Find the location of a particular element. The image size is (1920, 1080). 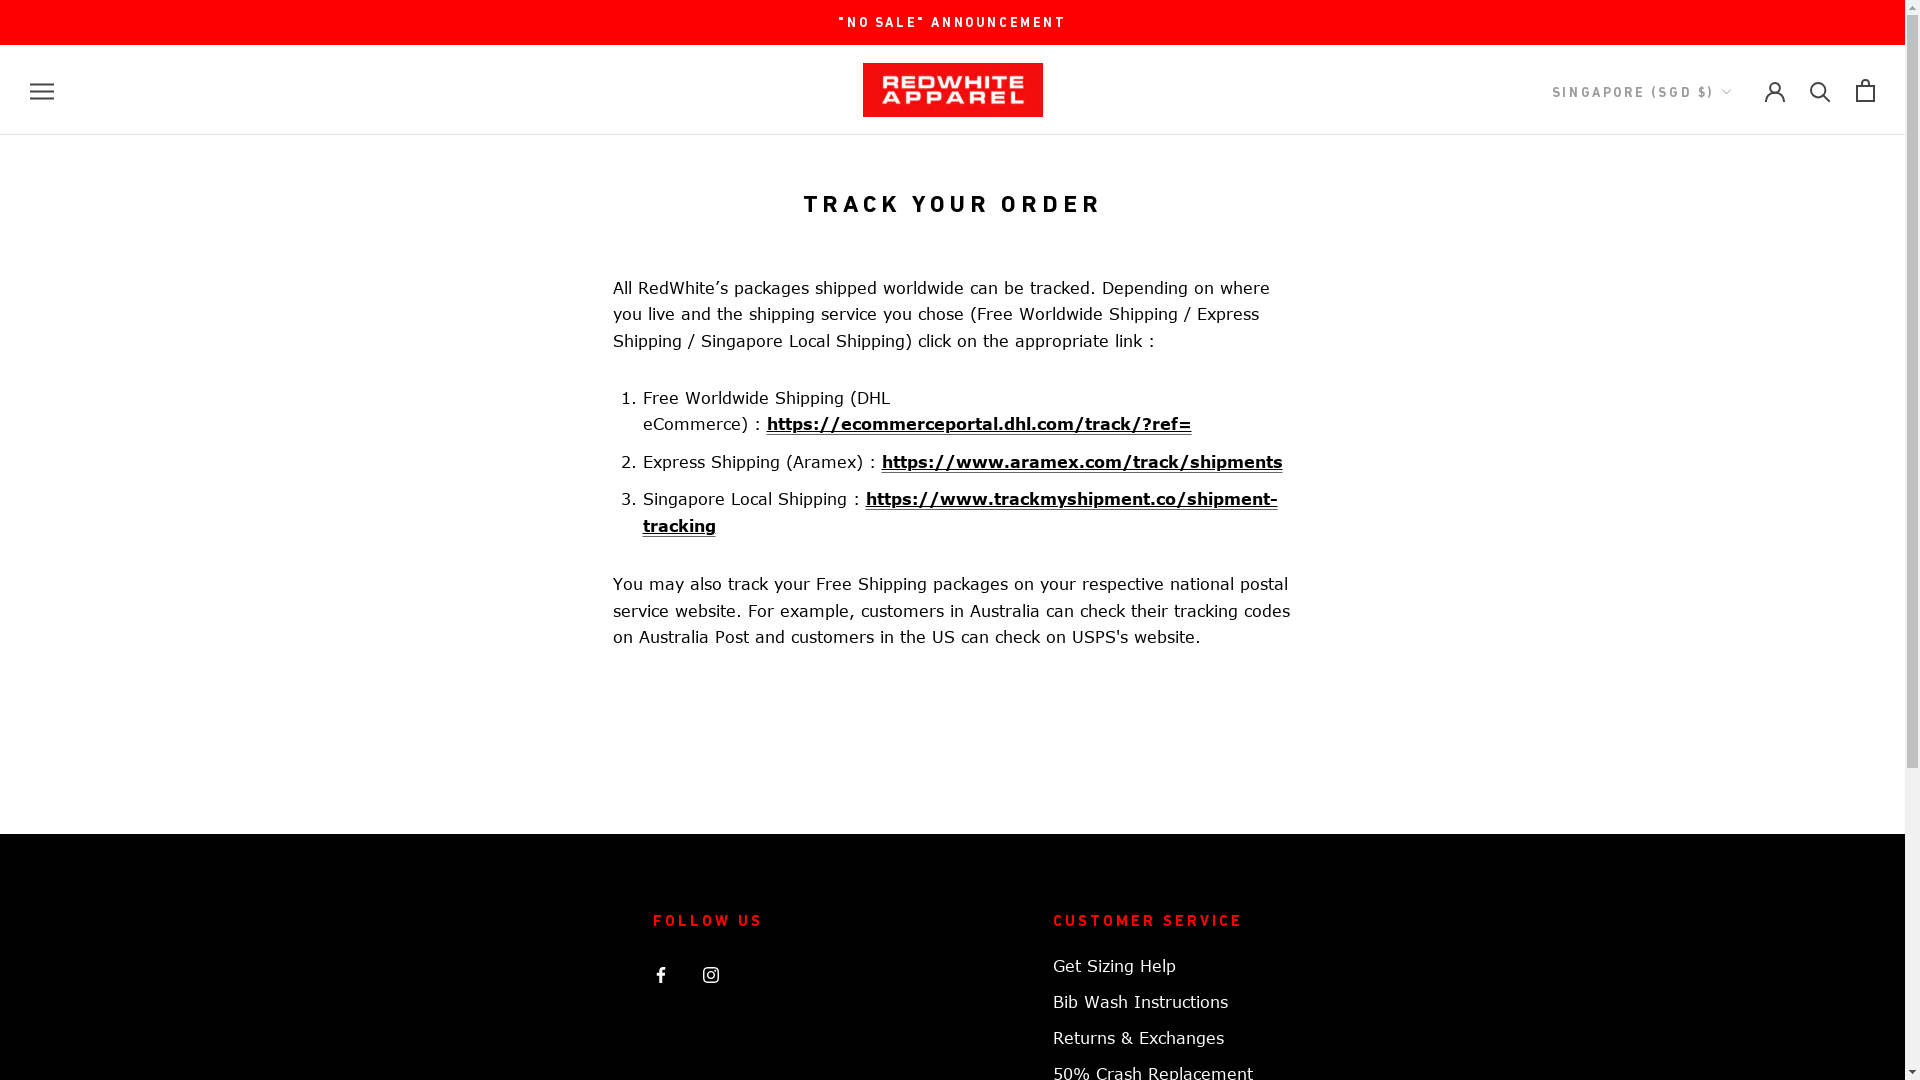

IS is located at coordinates (1720, 988).